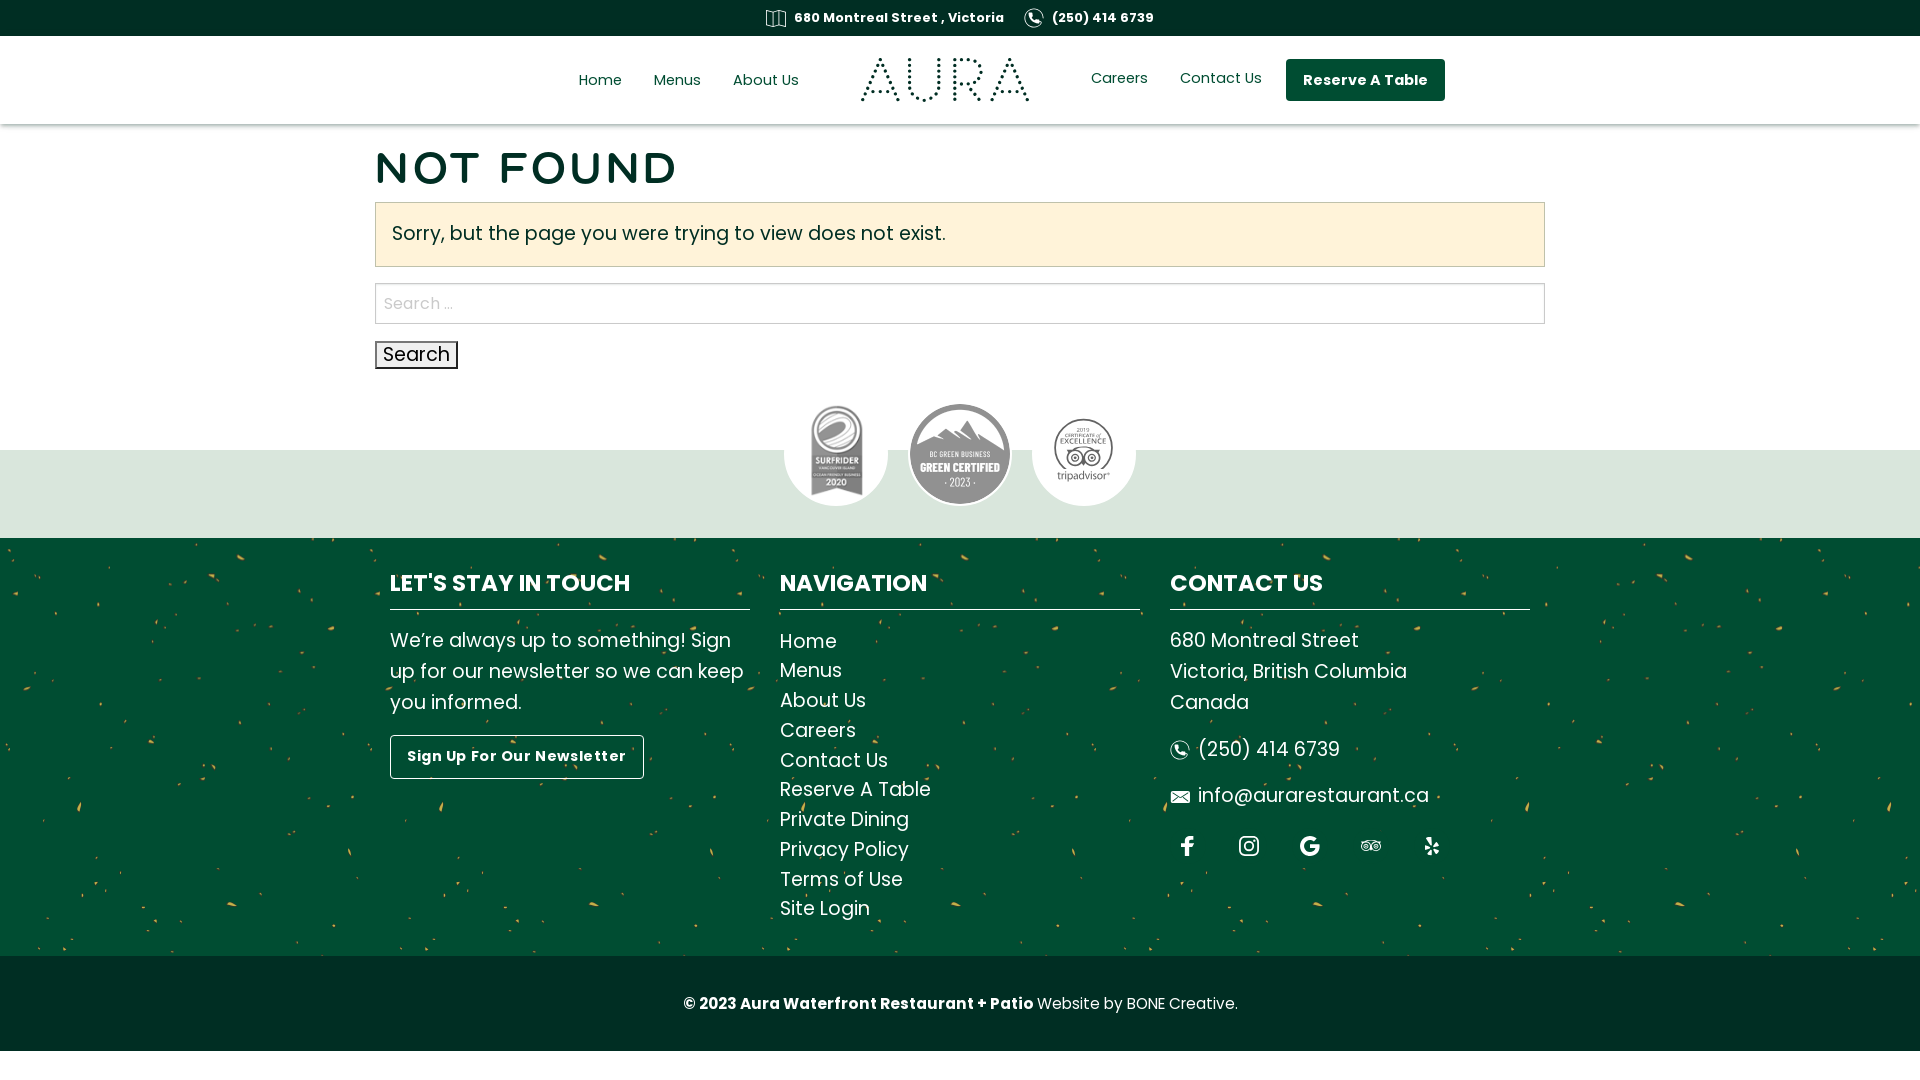 The width and height of the screenshot is (1920, 1080). I want to click on Home, so click(600, 80).